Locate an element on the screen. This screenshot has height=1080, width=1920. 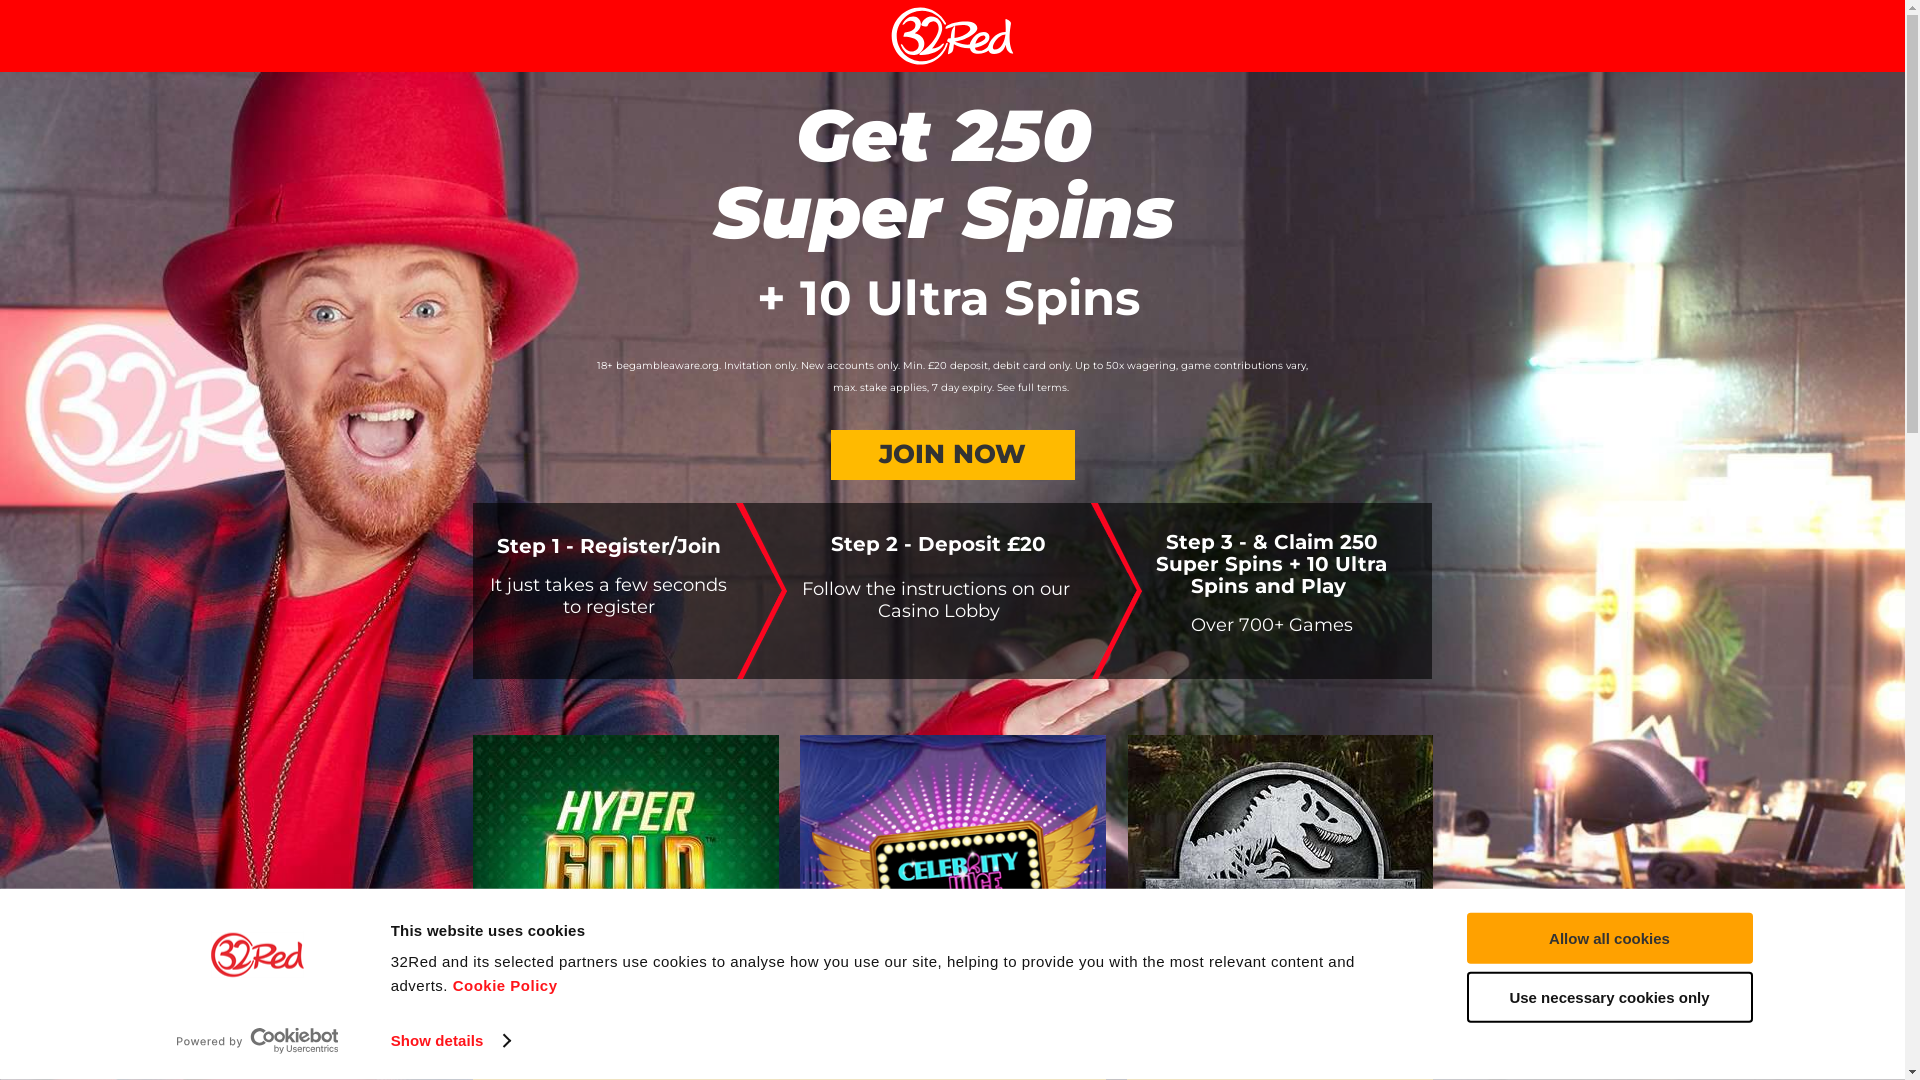
JOIN NOW is located at coordinates (952, 455).